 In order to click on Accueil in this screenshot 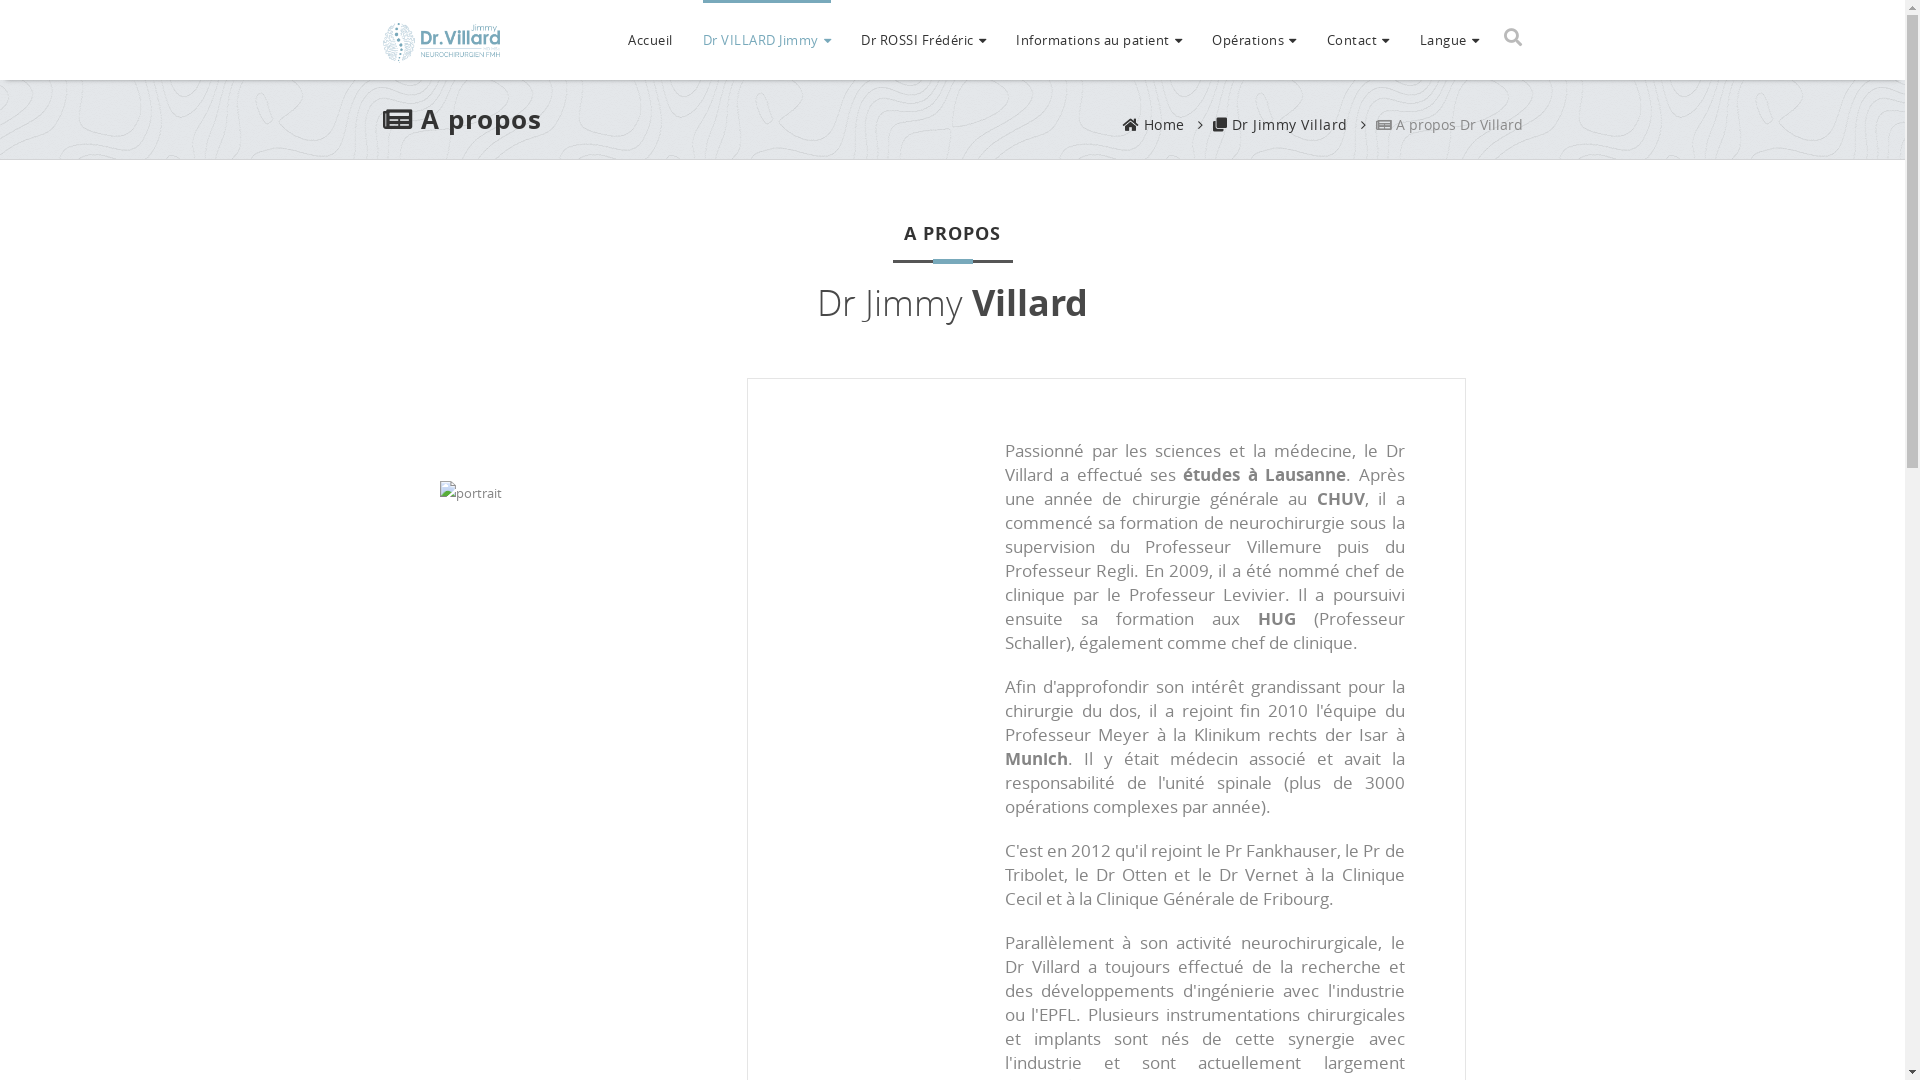, I will do `click(650, 38)`.